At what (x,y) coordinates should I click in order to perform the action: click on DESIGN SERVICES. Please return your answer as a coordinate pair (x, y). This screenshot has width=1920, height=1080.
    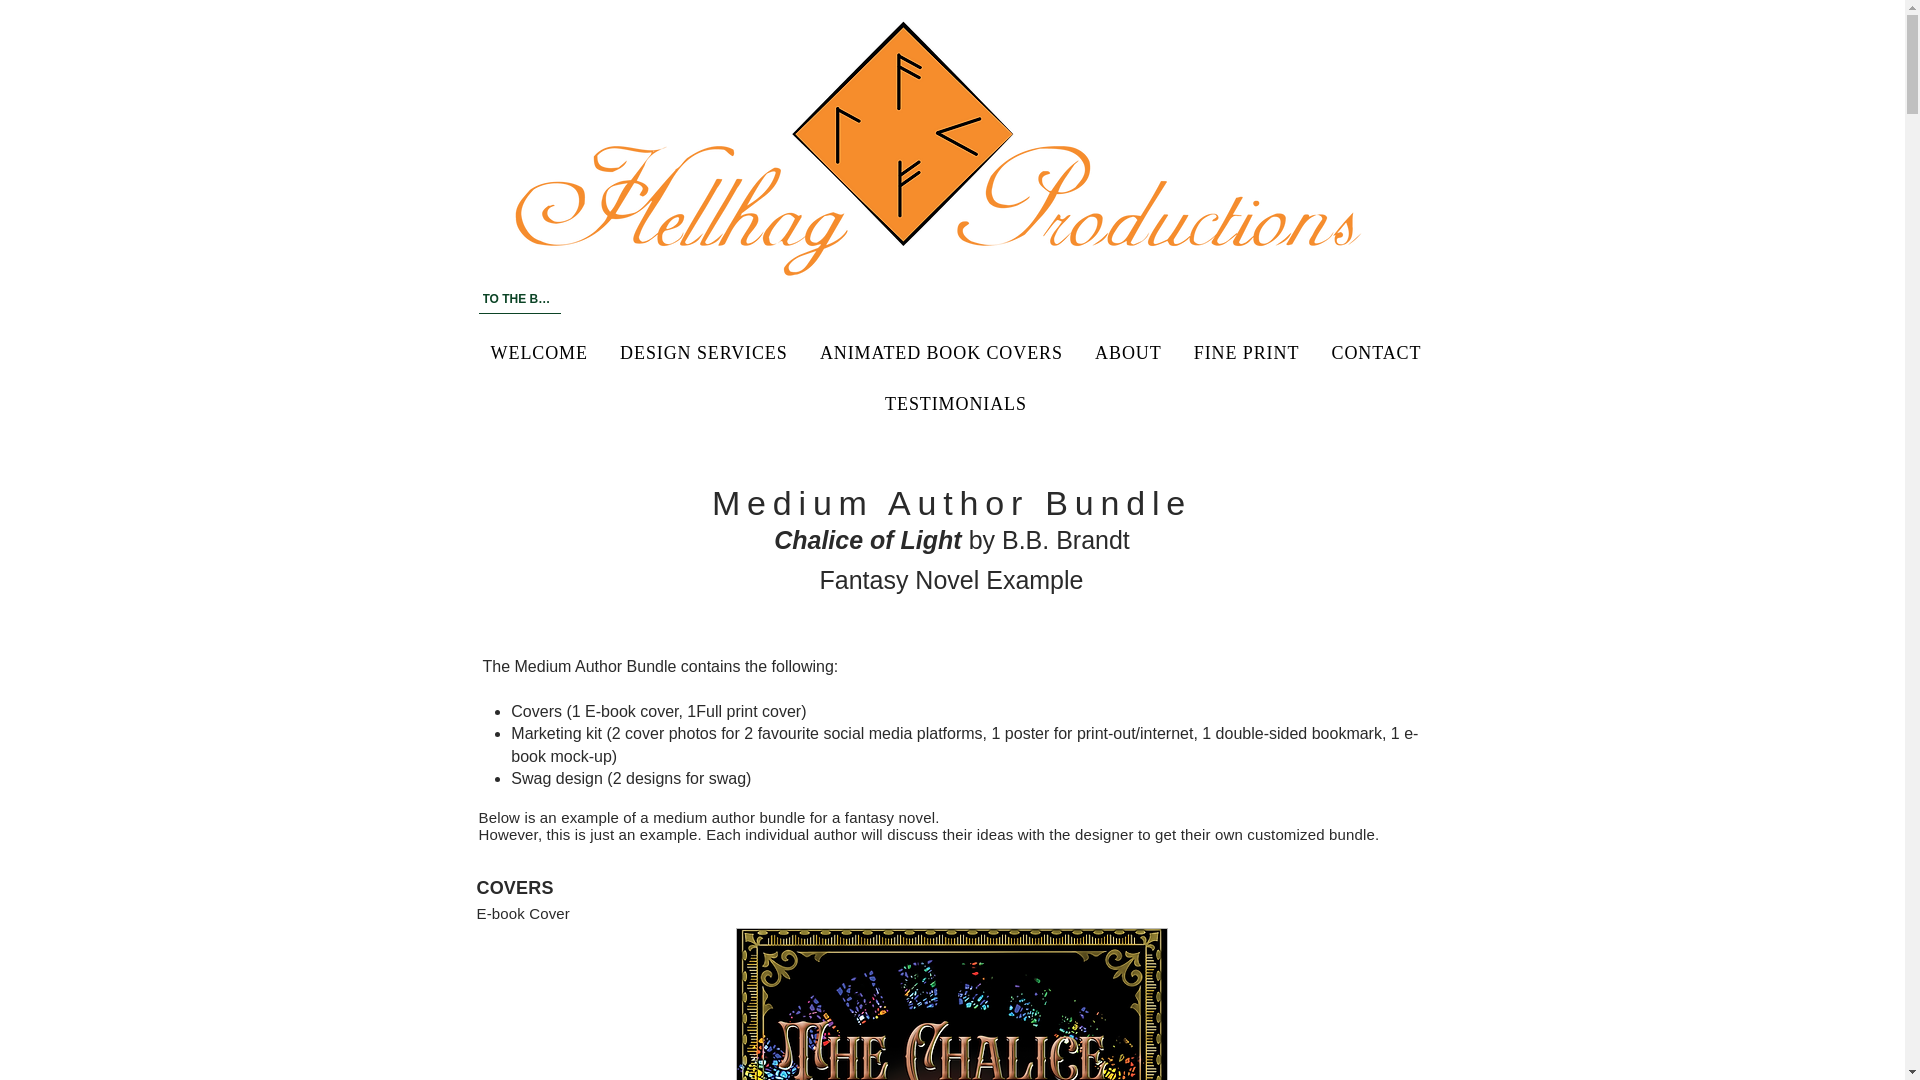
    Looking at the image, I should click on (704, 352).